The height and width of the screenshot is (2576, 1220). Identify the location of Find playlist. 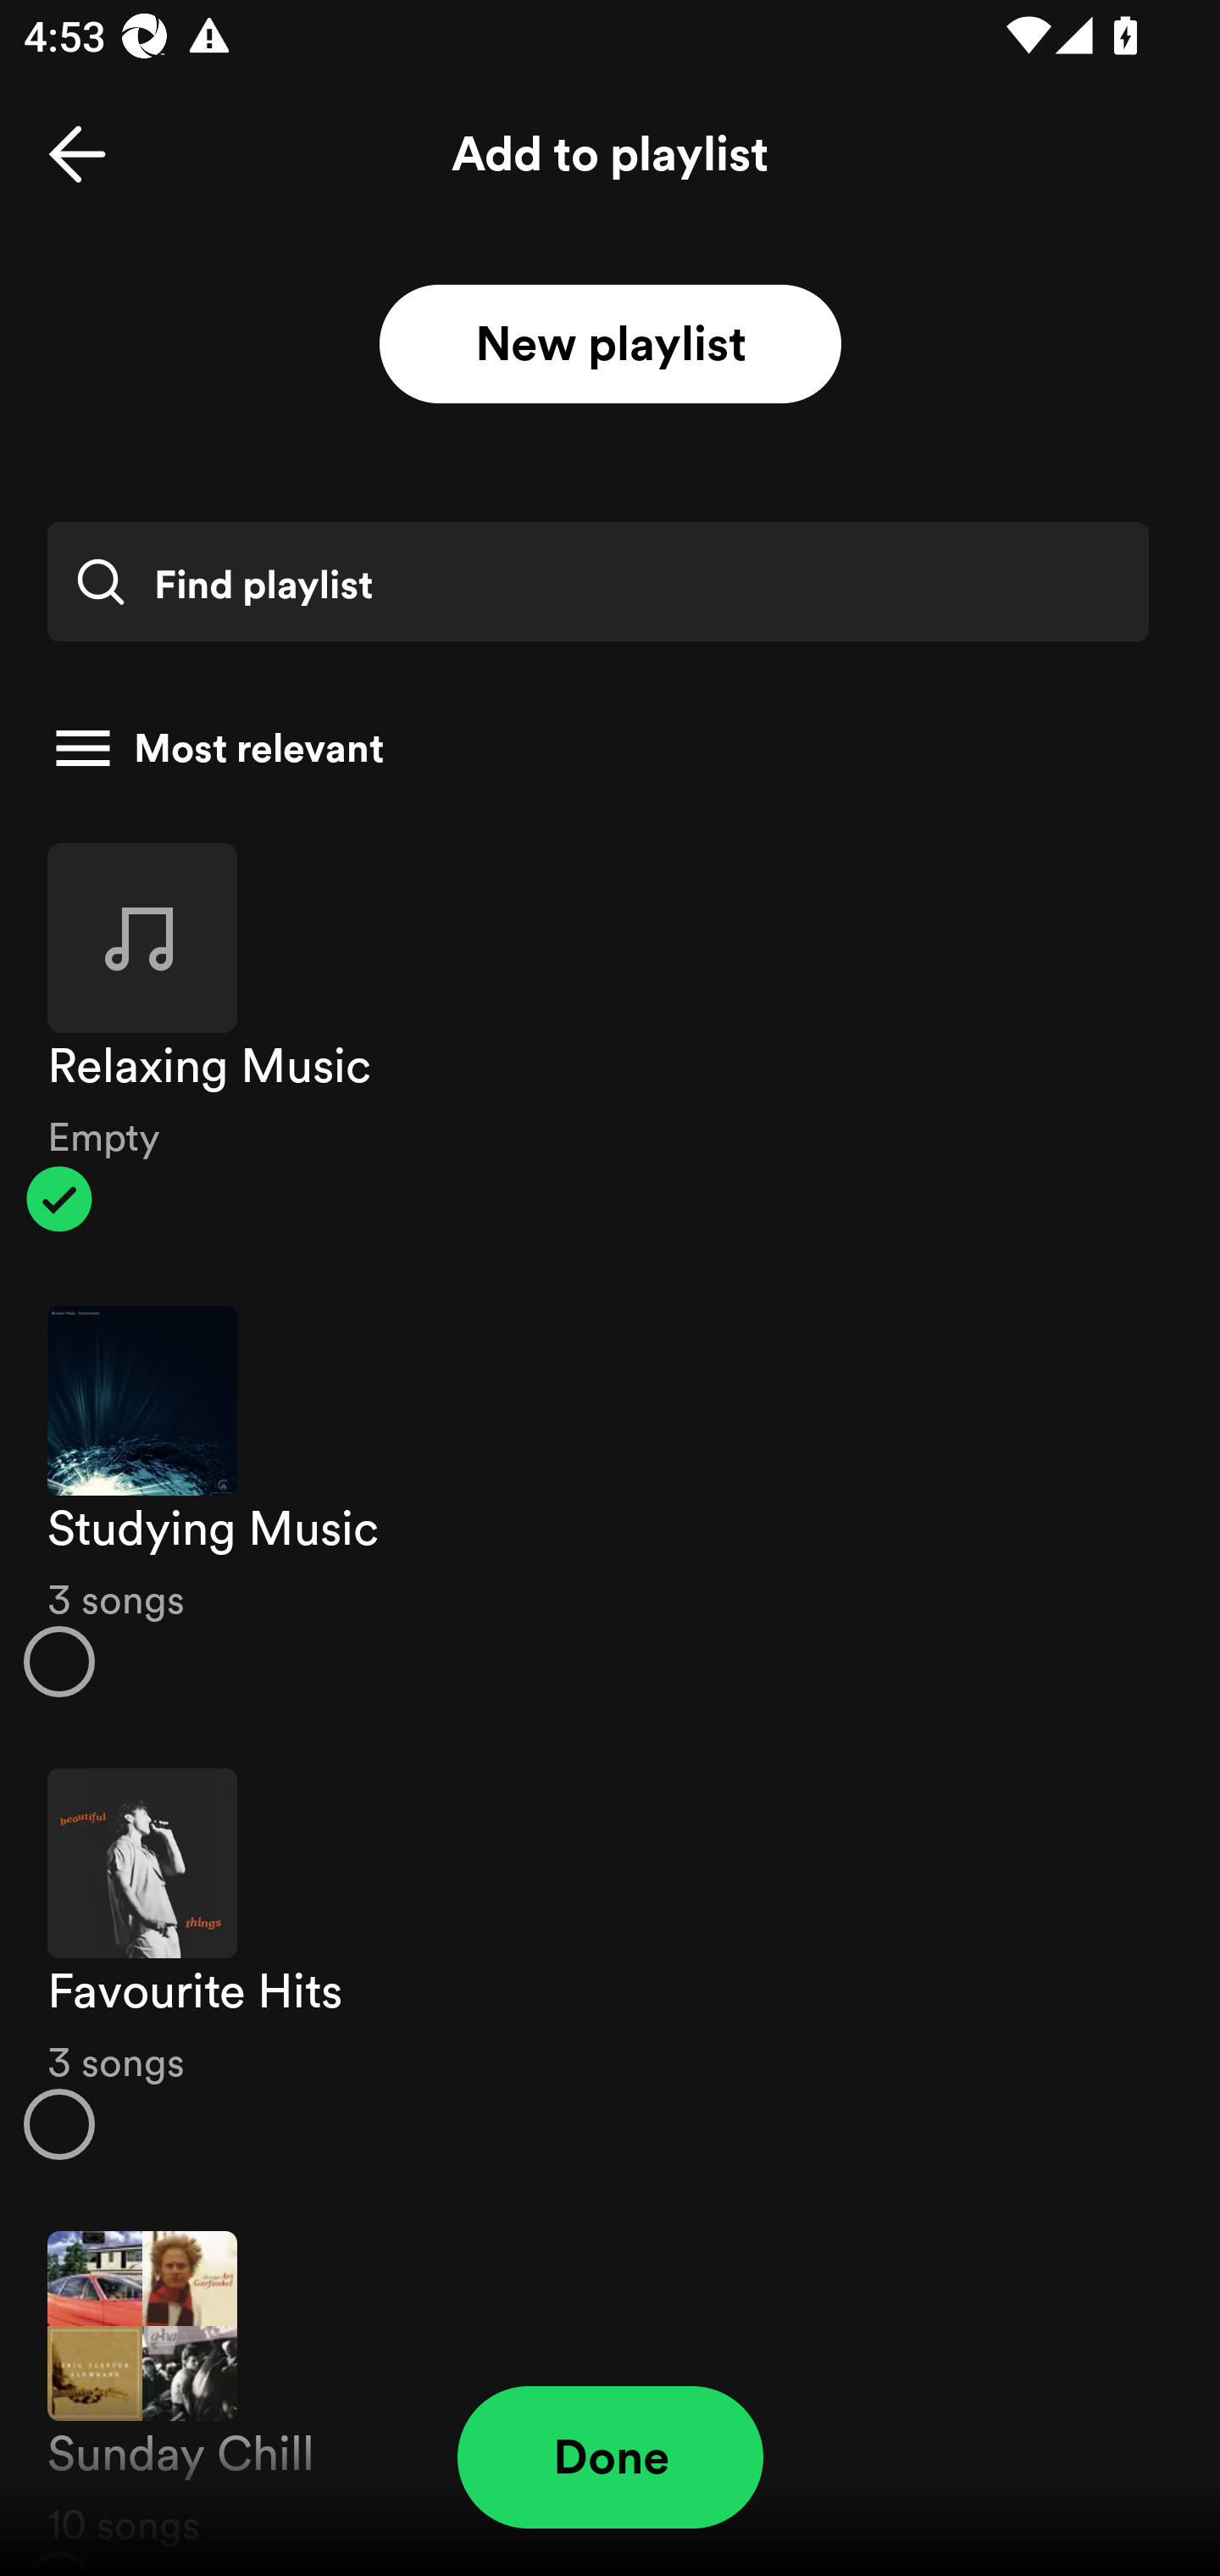
(597, 581).